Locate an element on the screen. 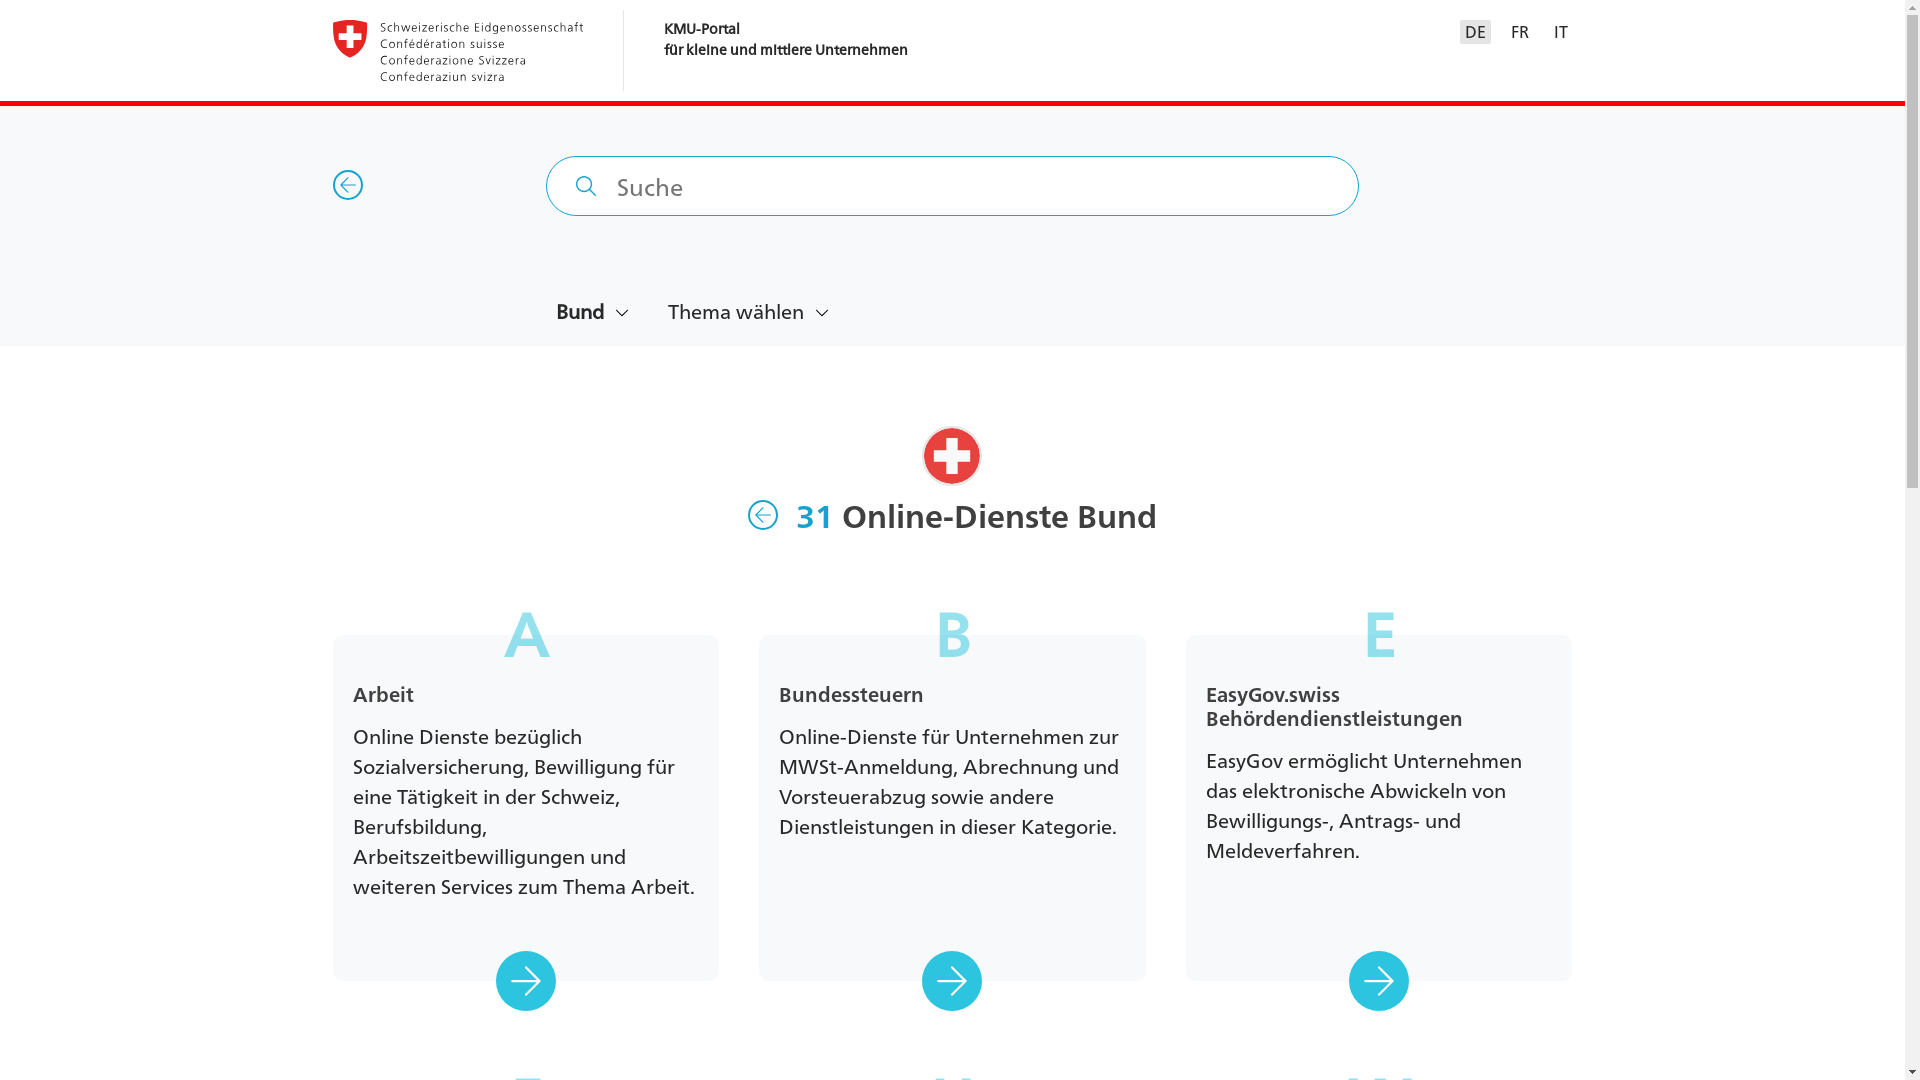 The height and width of the screenshot is (1080, 1920). IT is located at coordinates (1561, 32).